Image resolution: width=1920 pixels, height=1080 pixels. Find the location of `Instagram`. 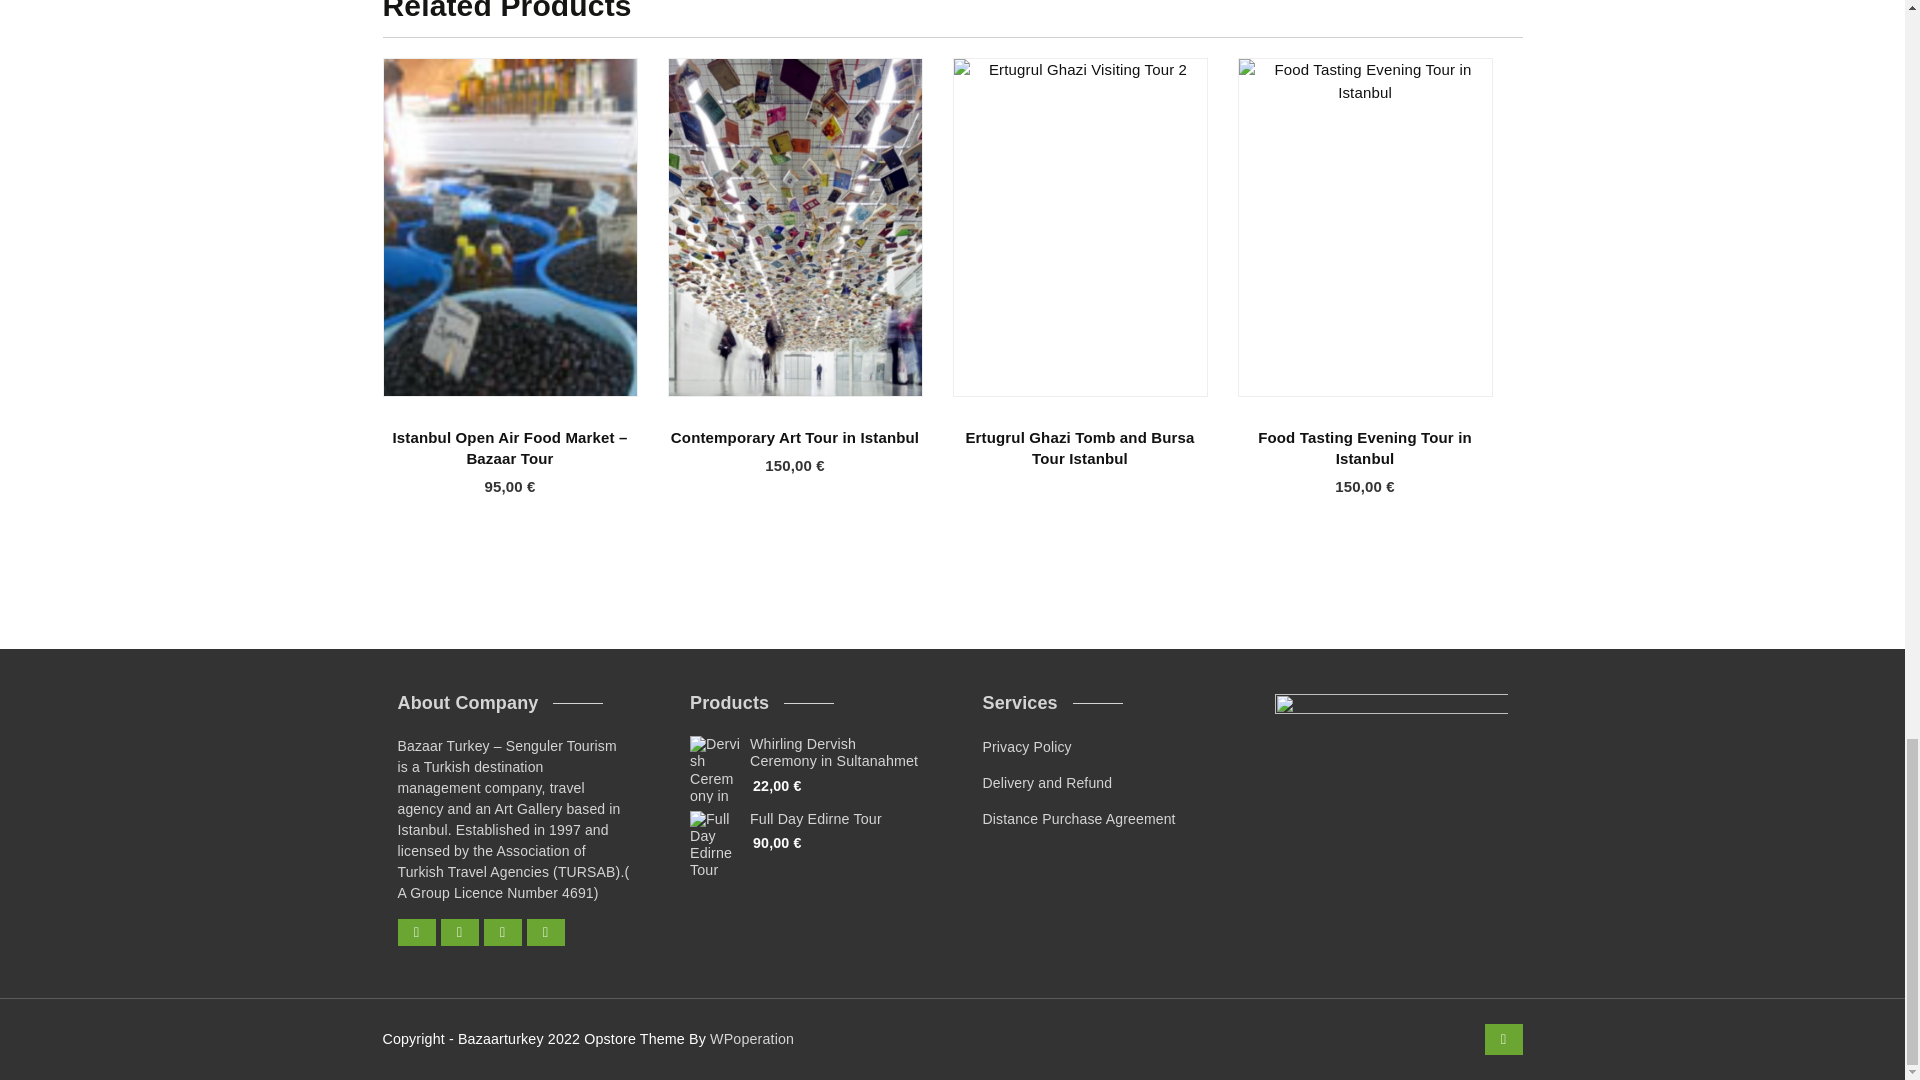

Instagram is located at coordinates (502, 932).